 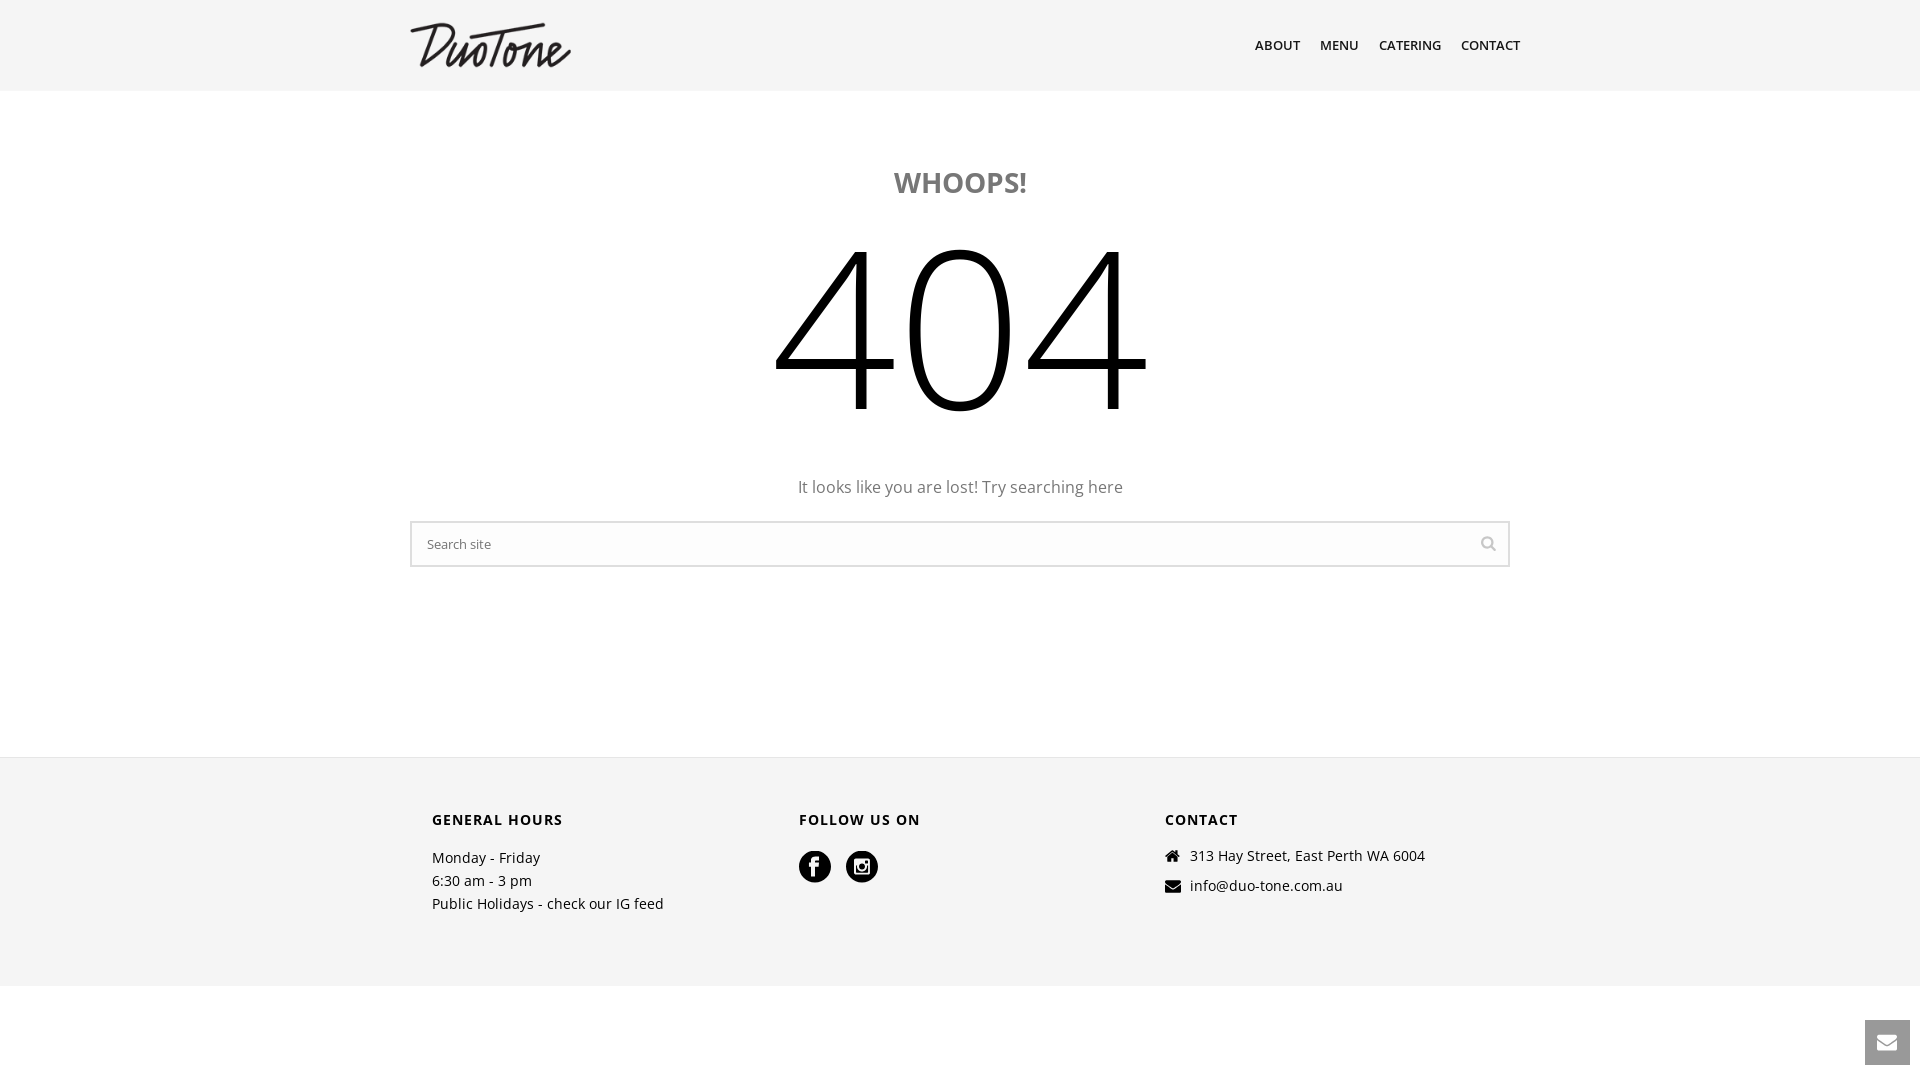 What do you see at coordinates (1490, 46) in the screenshot?
I see `CONTACT` at bounding box center [1490, 46].